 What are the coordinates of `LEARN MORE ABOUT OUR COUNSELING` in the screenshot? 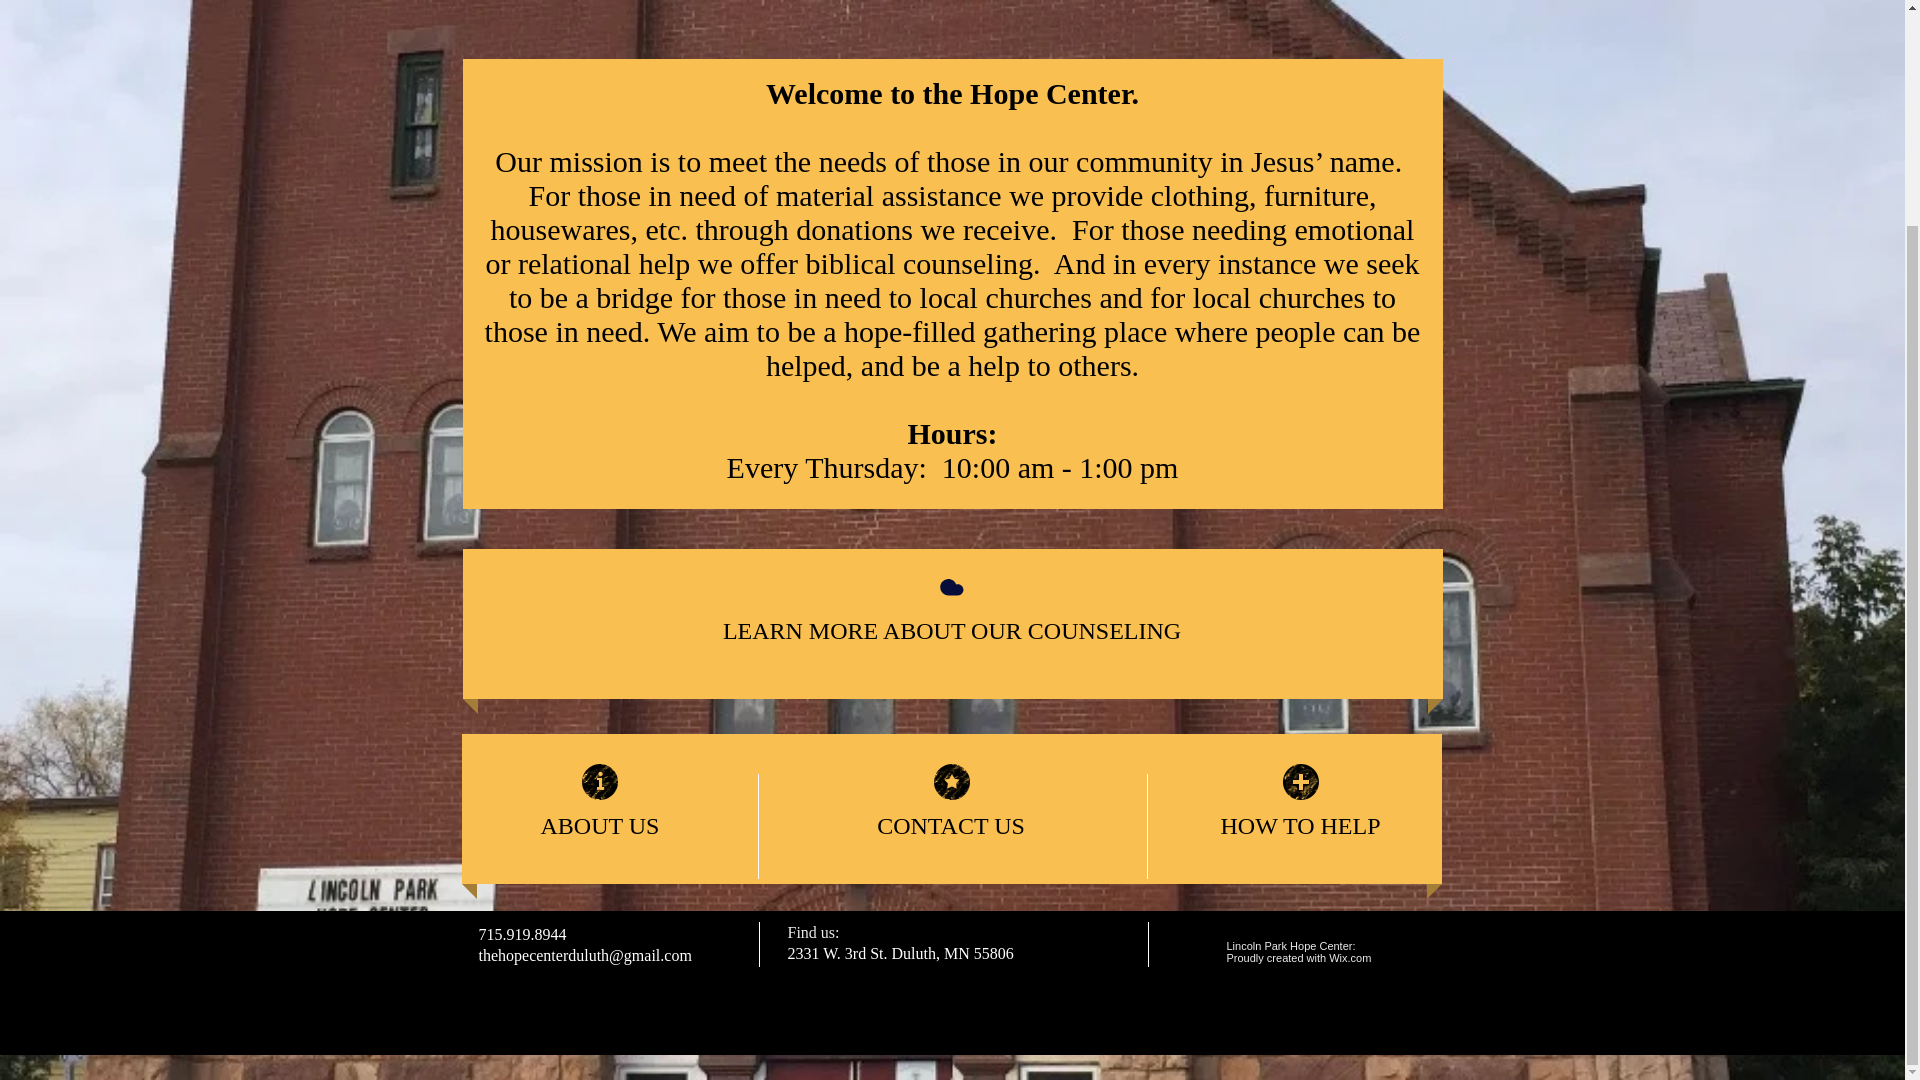 It's located at (952, 630).